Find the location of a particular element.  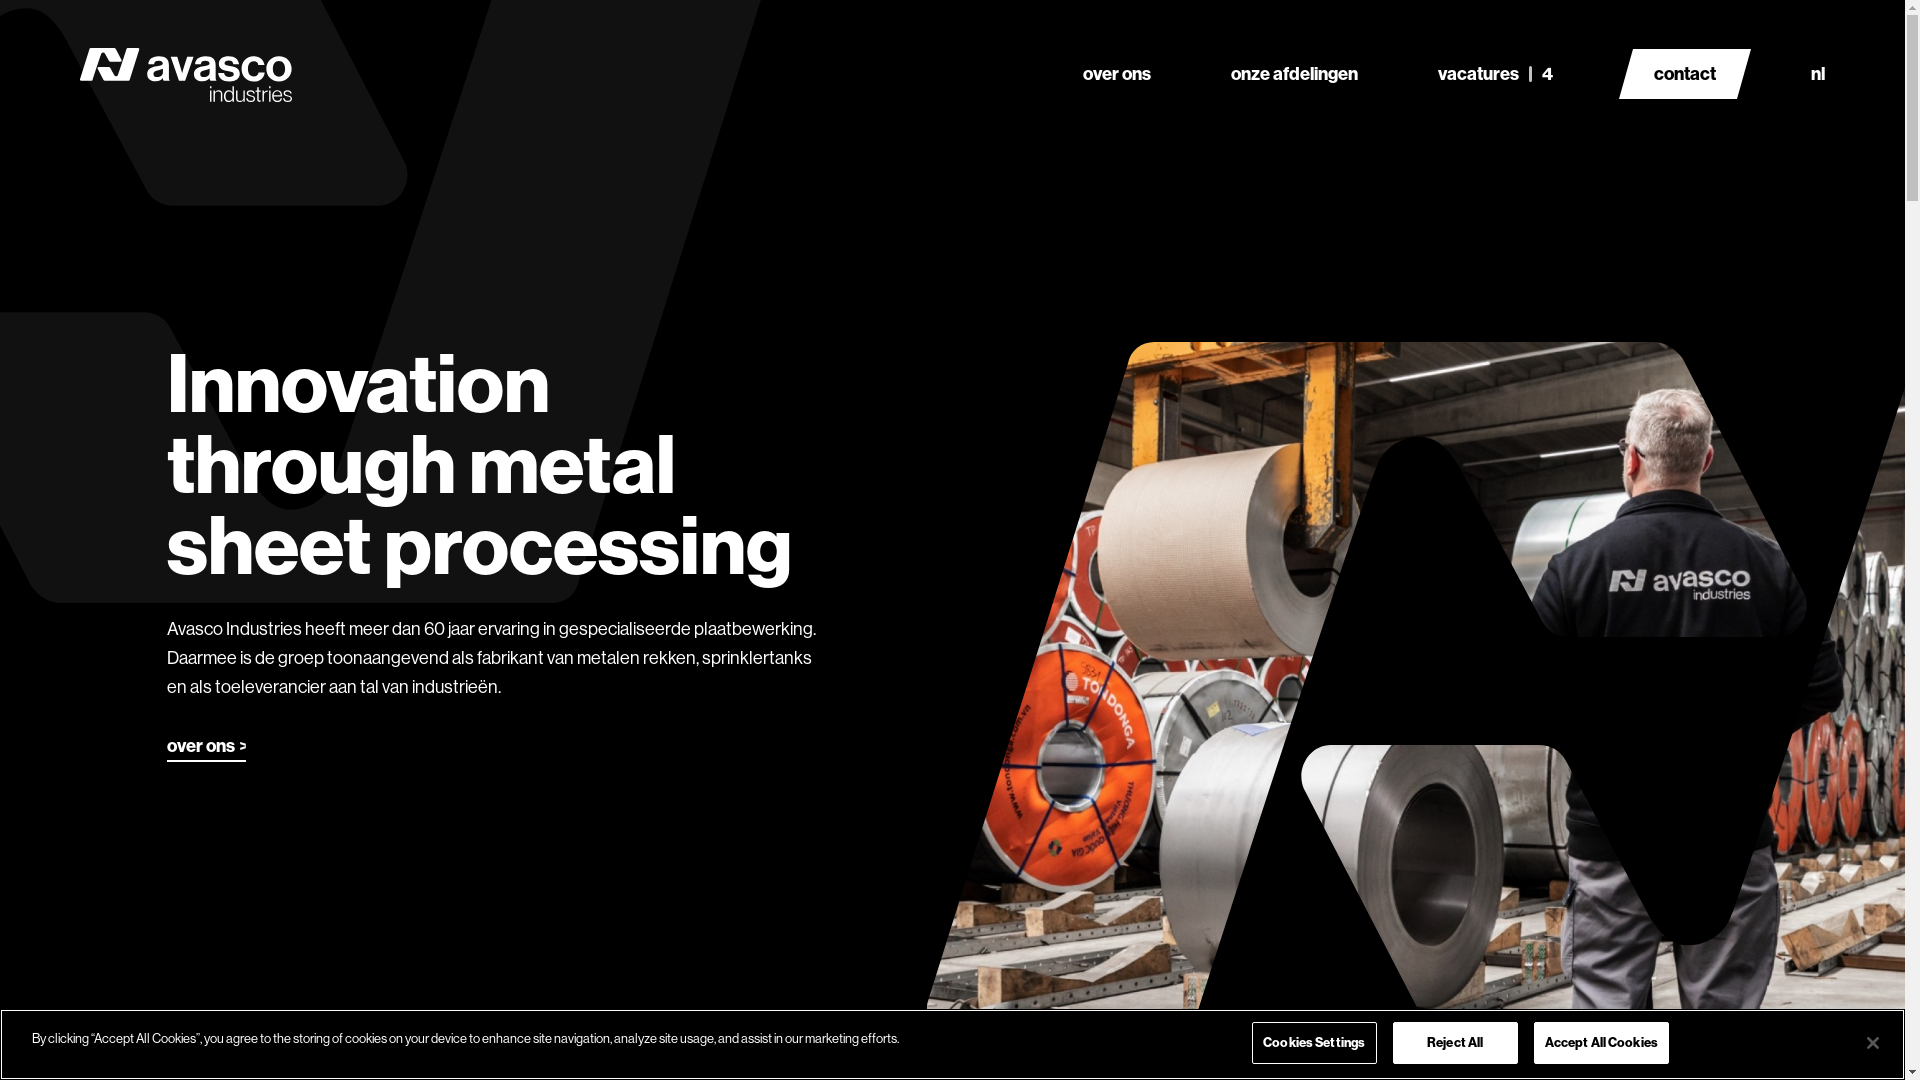

Privacybeleid is located at coordinates (1522, 966).